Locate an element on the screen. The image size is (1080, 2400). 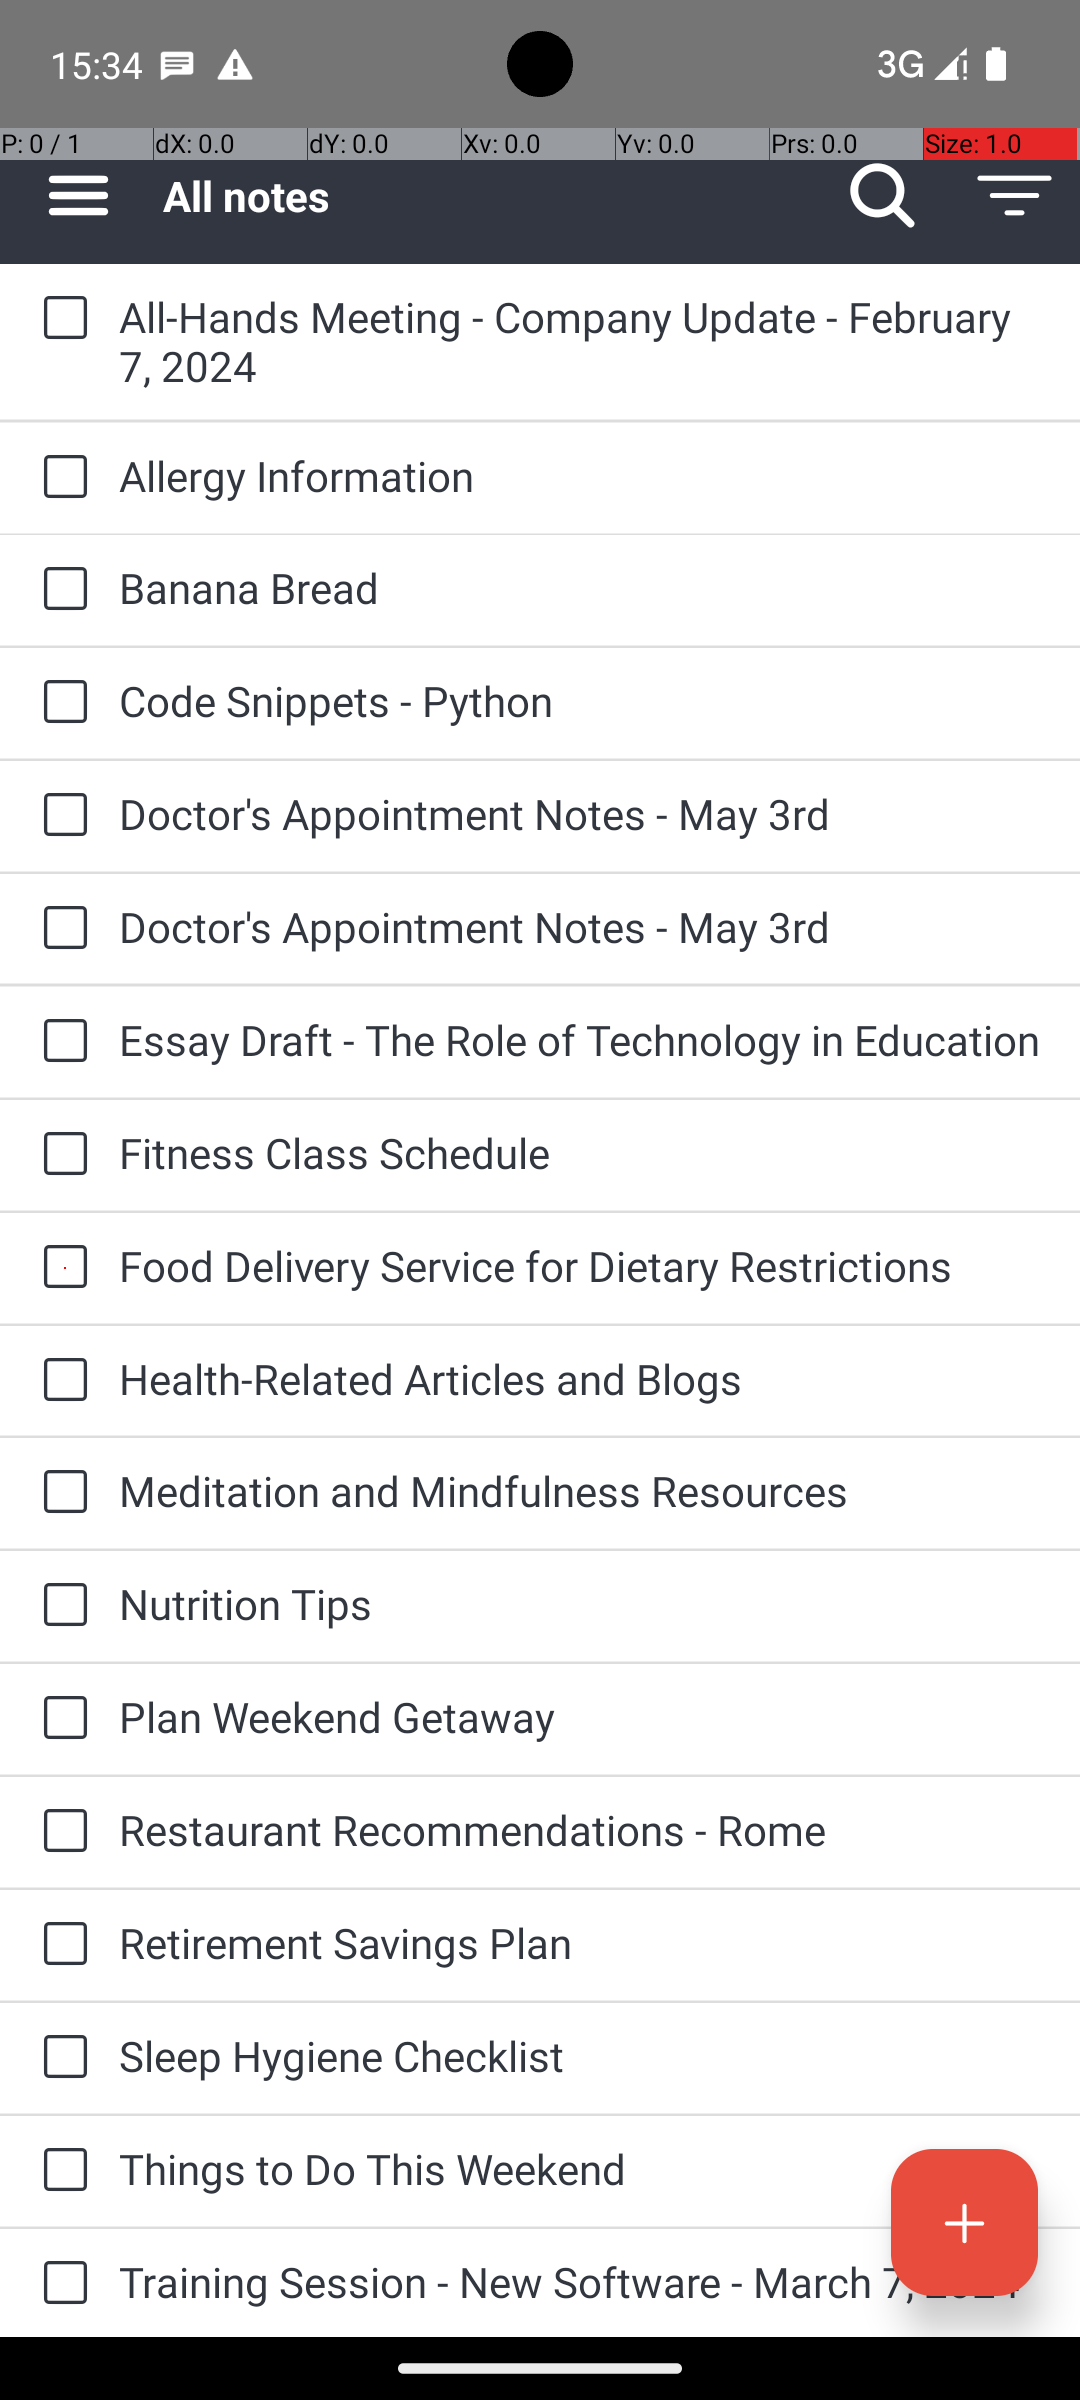
All notes is located at coordinates (490, 196).